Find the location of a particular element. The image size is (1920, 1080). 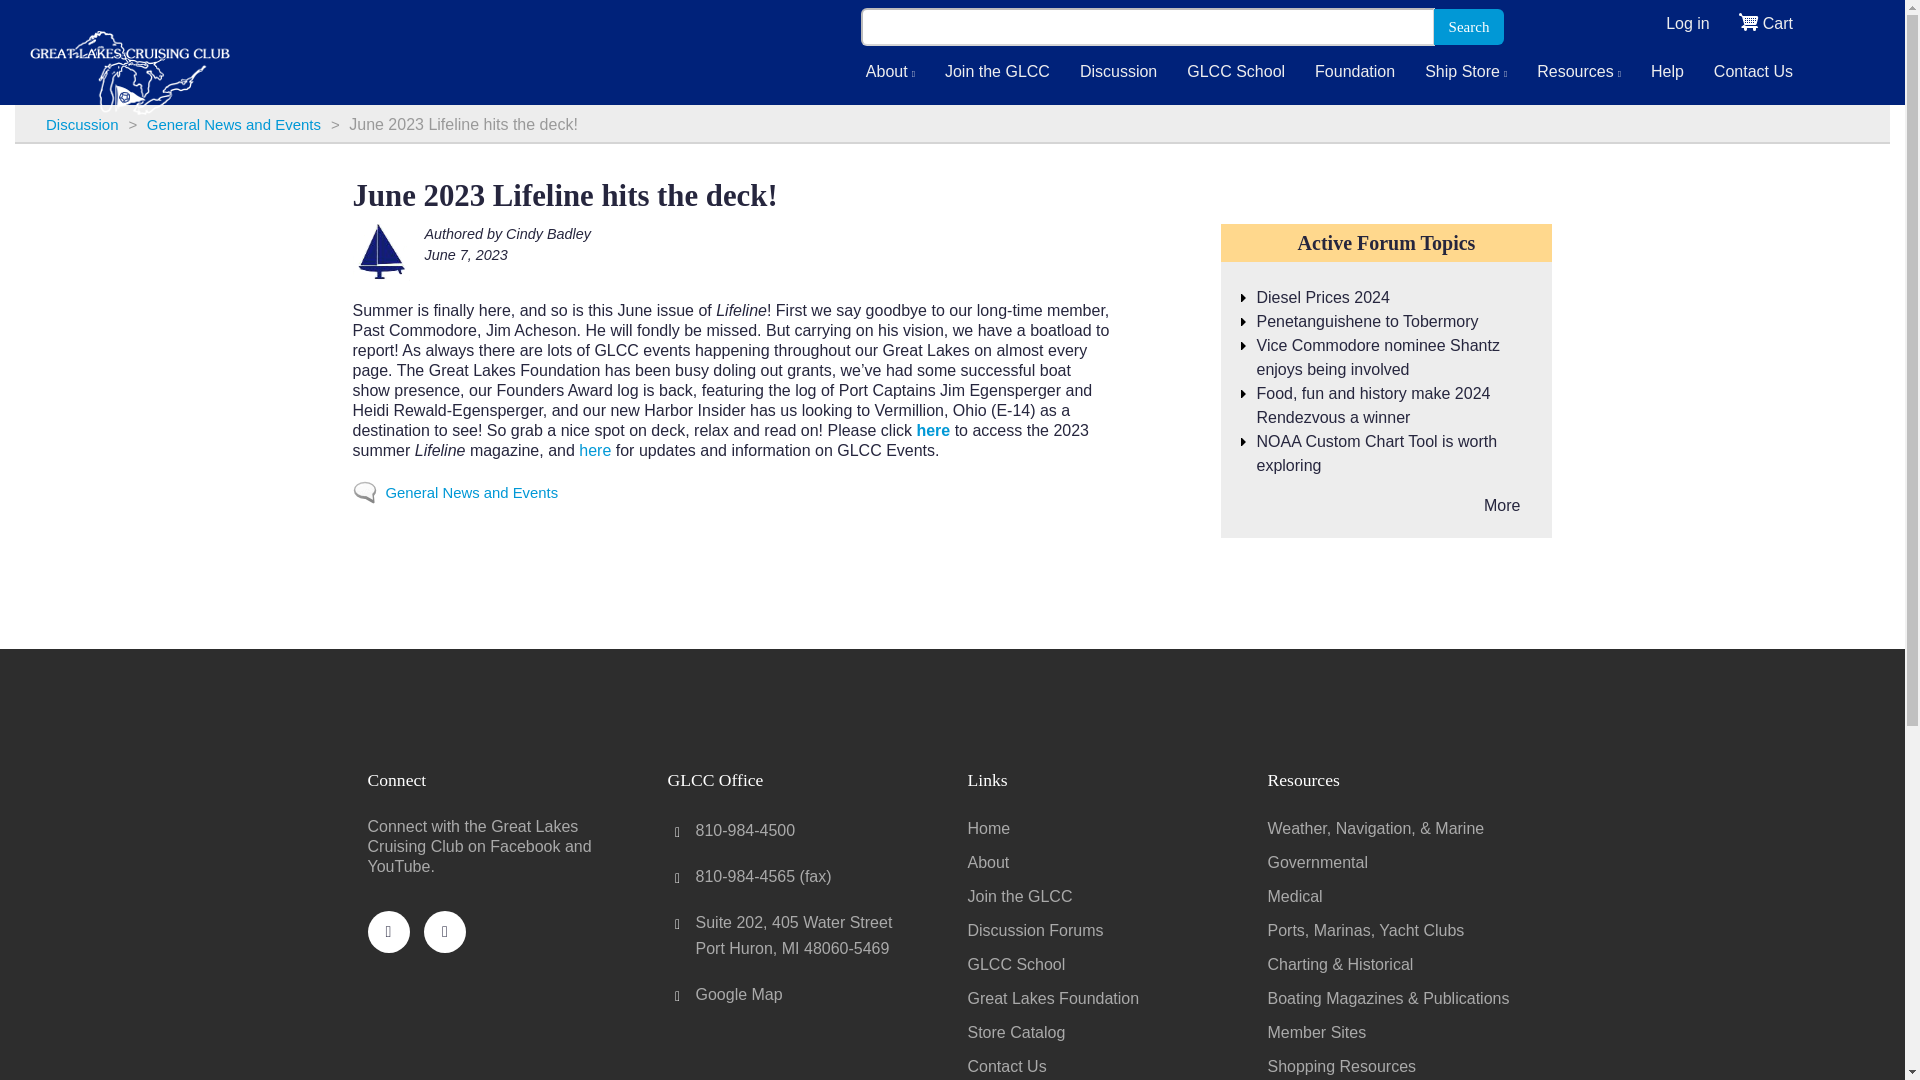

About is located at coordinates (890, 72).